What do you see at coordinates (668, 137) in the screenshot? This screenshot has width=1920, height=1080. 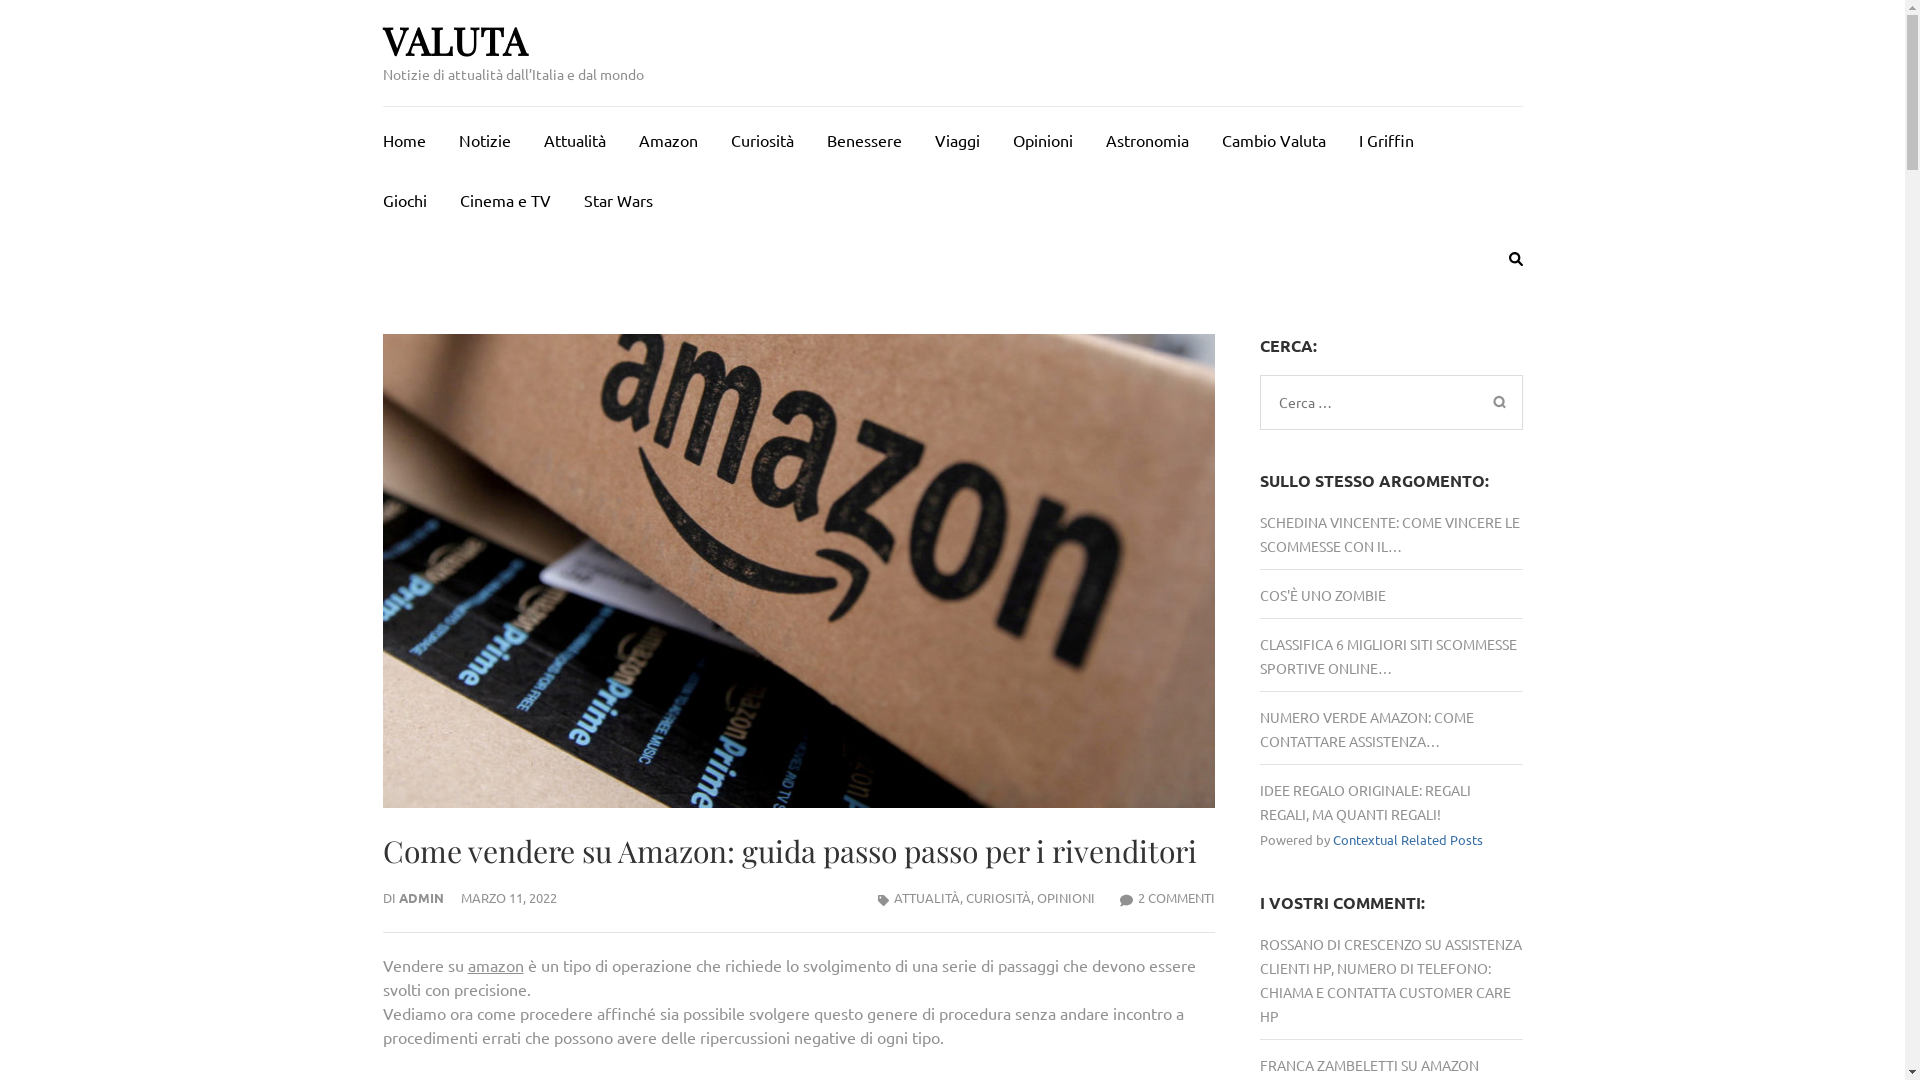 I see `Amazon` at bounding box center [668, 137].